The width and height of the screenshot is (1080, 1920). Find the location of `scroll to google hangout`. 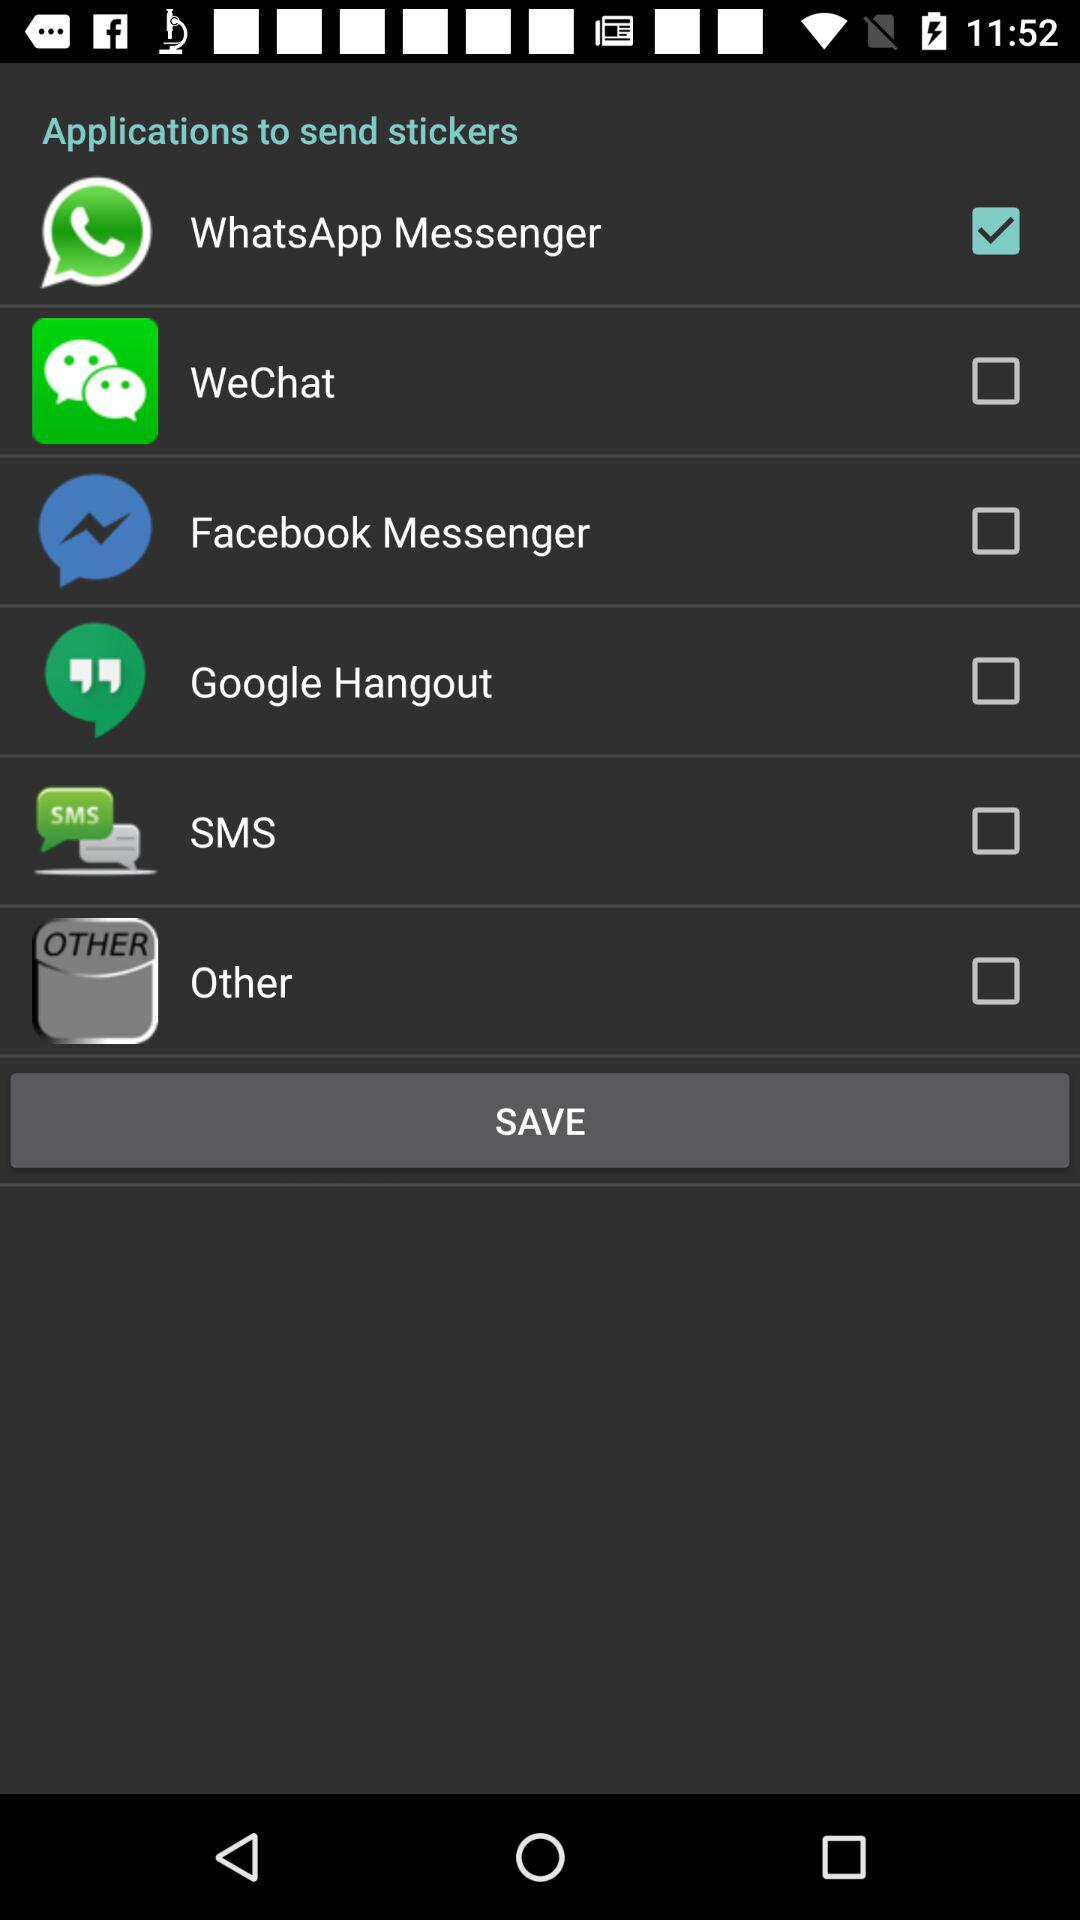

scroll to google hangout is located at coordinates (340, 680).